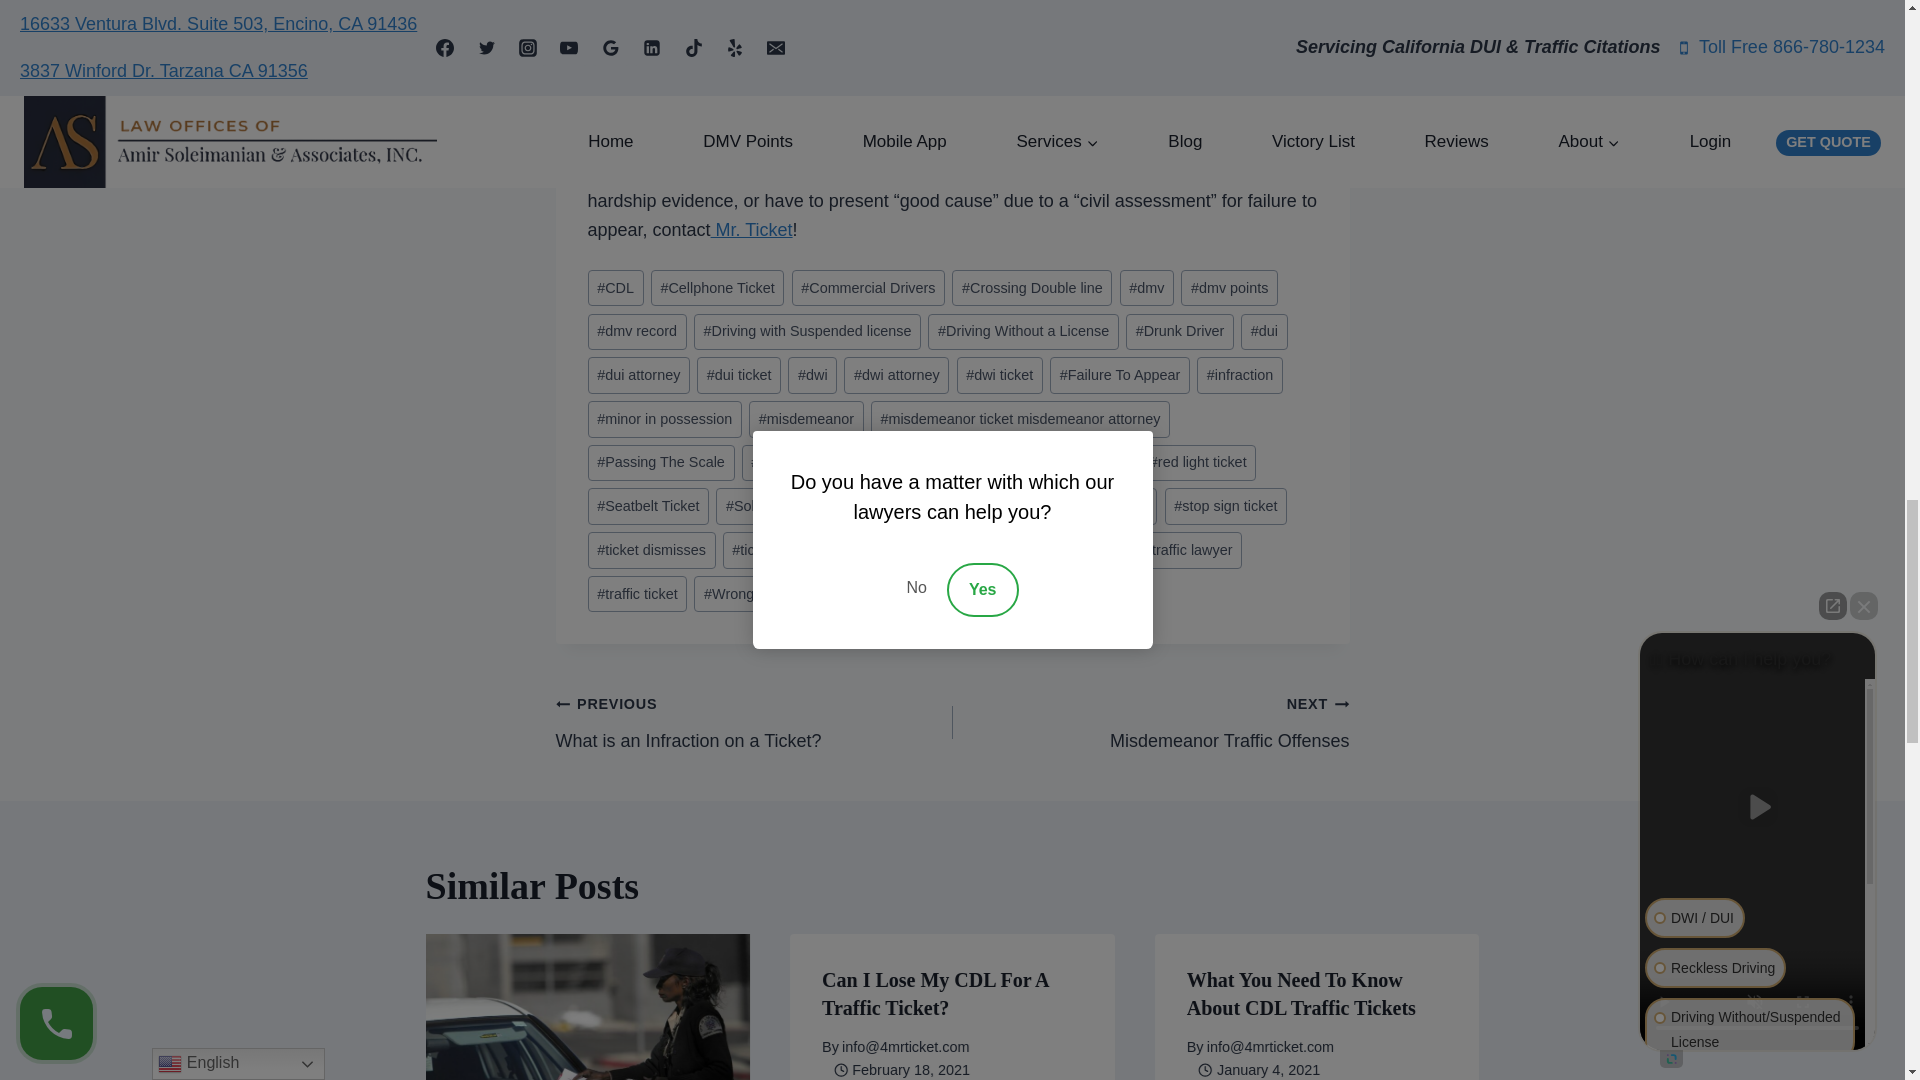  What do you see at coordinates (637, 332) in the screenshot?
I see `dmv record` at bounding box center [637, 332].